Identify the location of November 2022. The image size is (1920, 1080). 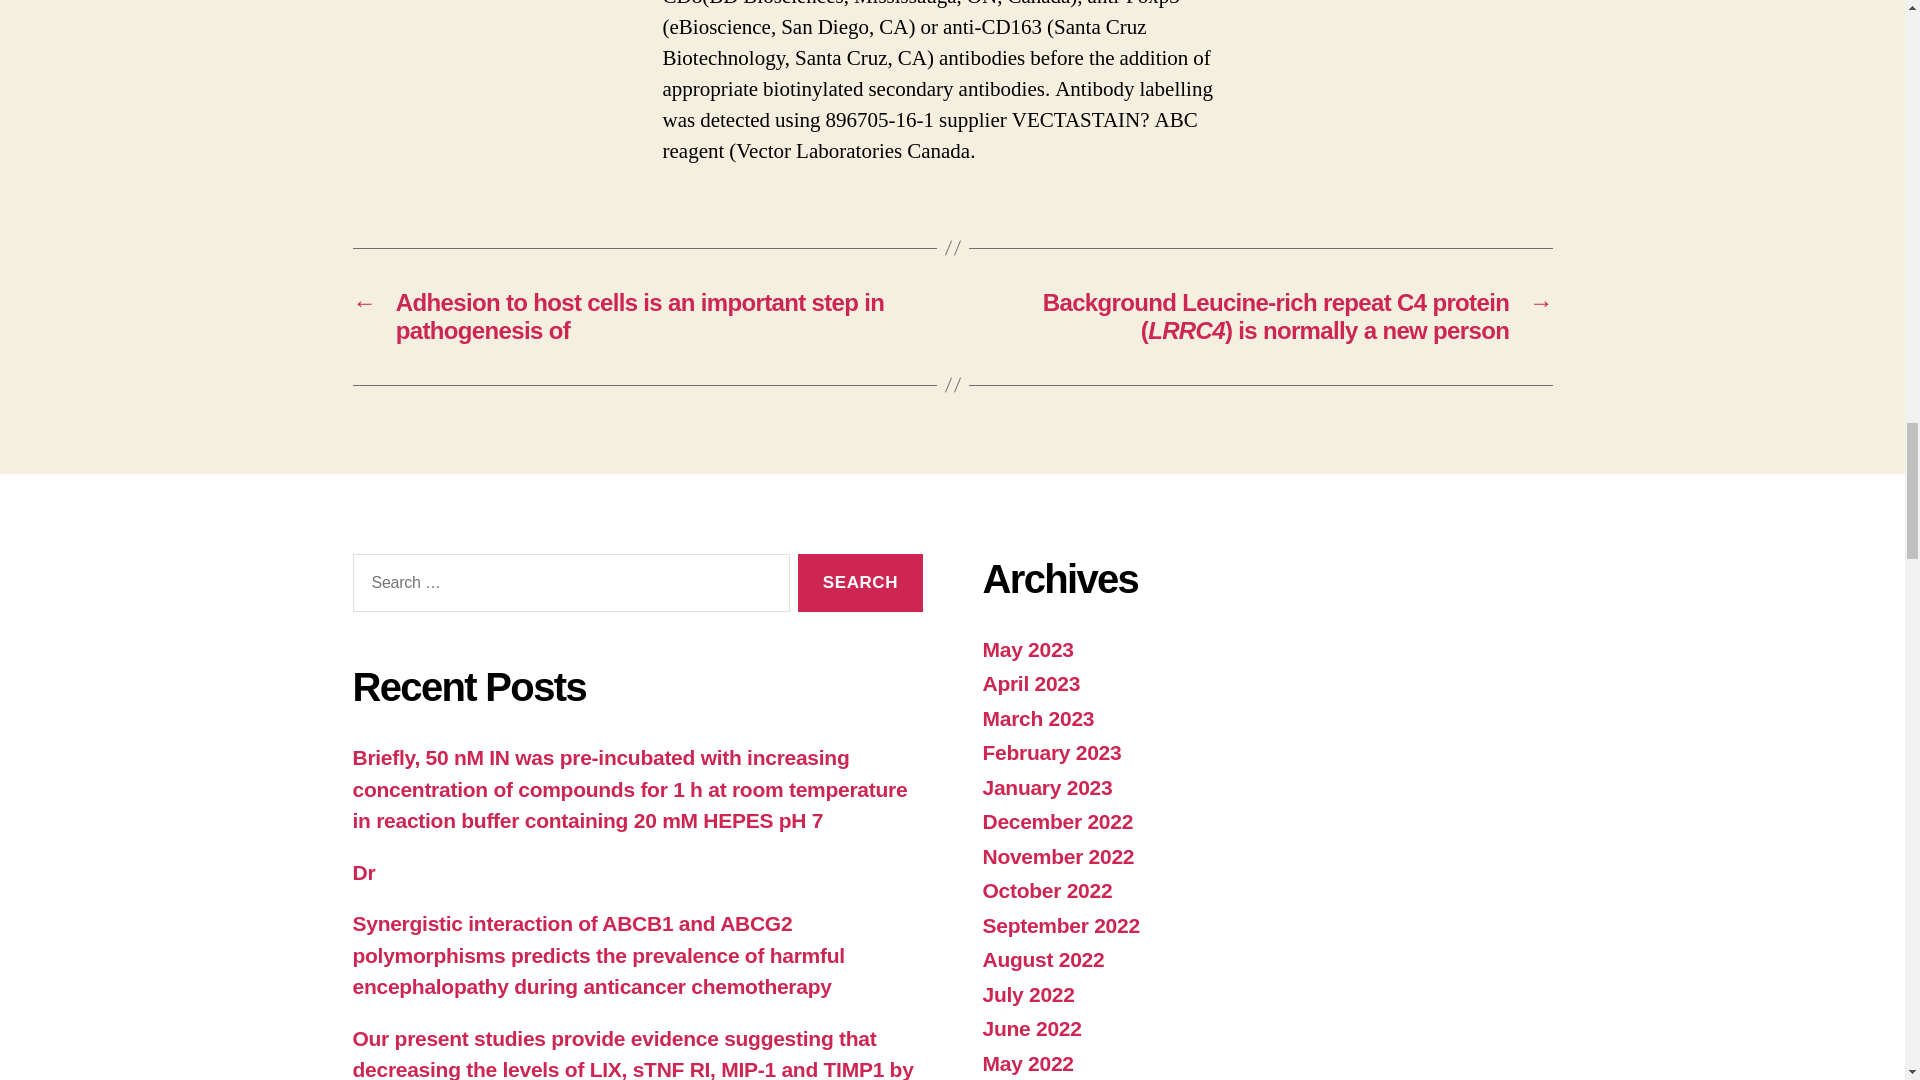
(1058, 856).